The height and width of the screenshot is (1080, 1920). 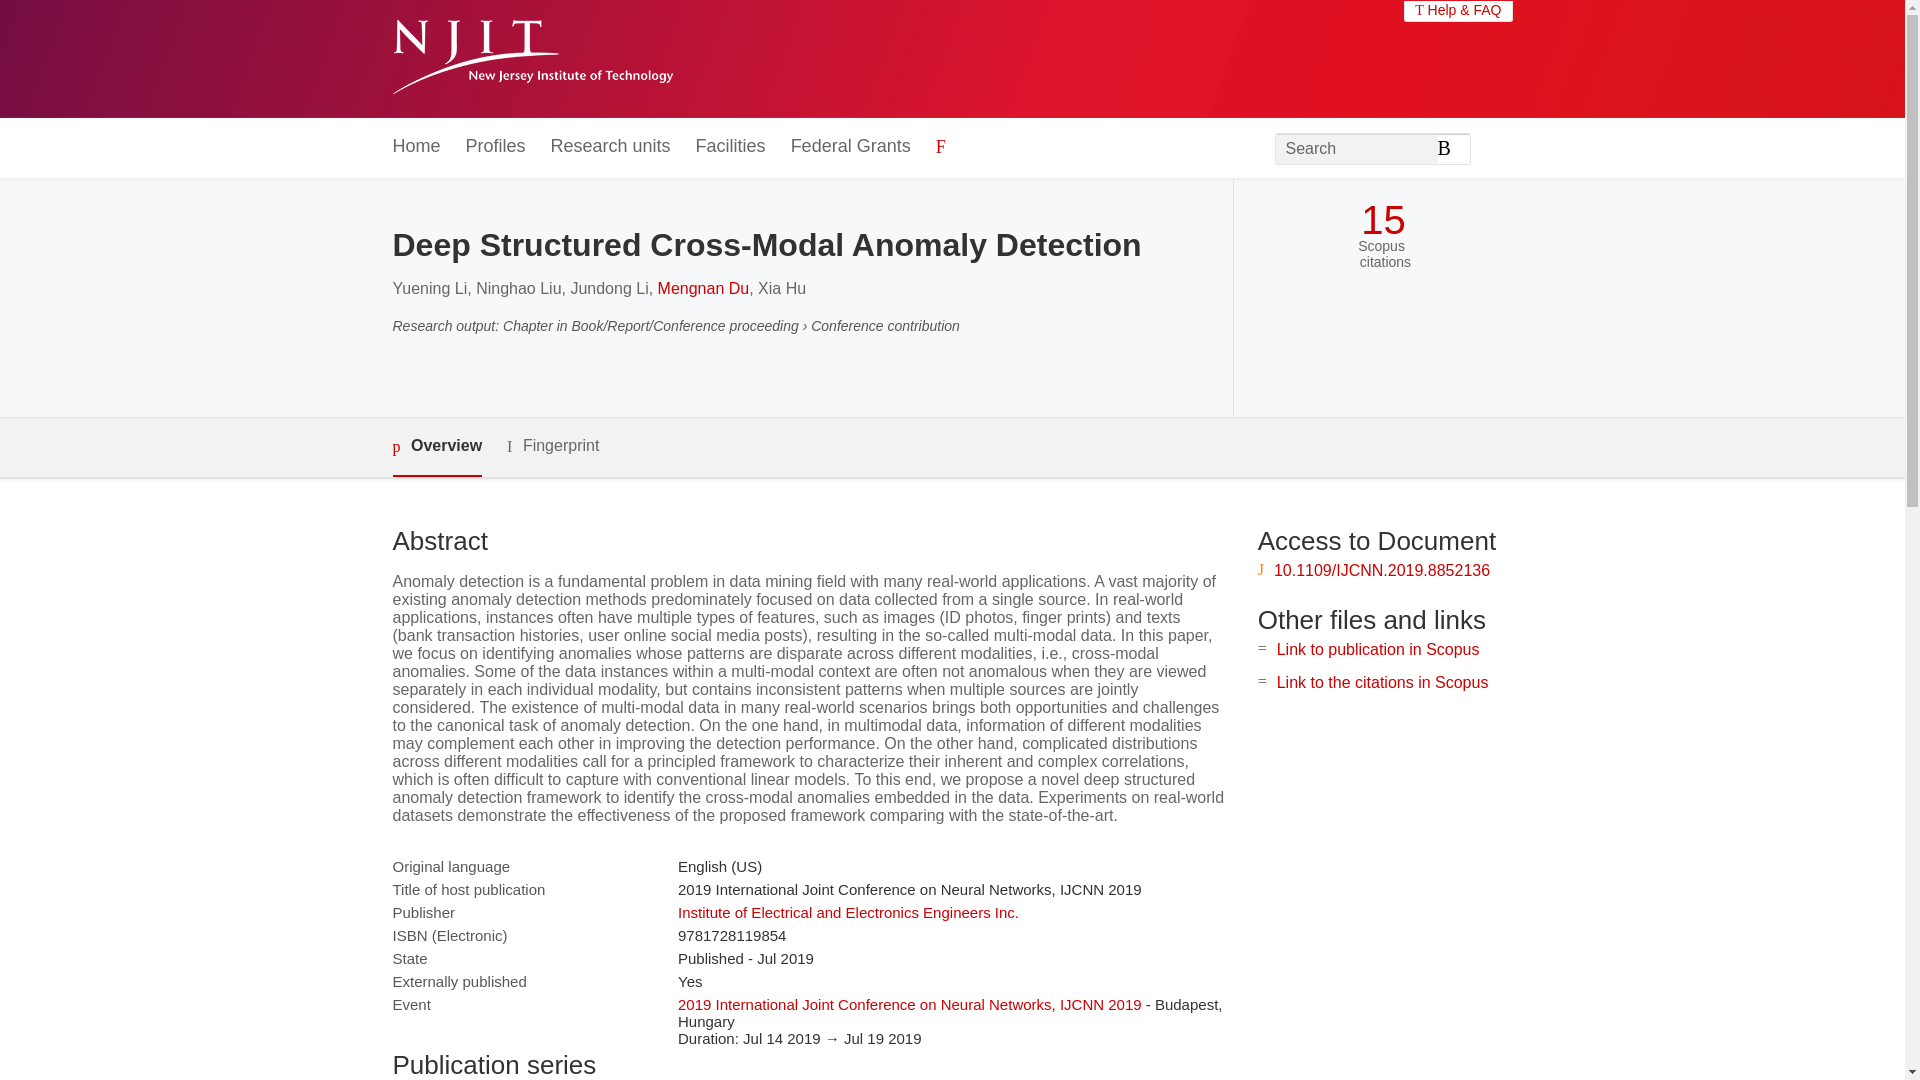 What do you see at coordinates (1378, 649) in the screenshot?
I see `Link to publication in Scopus` at bounding box center [1378, 649].